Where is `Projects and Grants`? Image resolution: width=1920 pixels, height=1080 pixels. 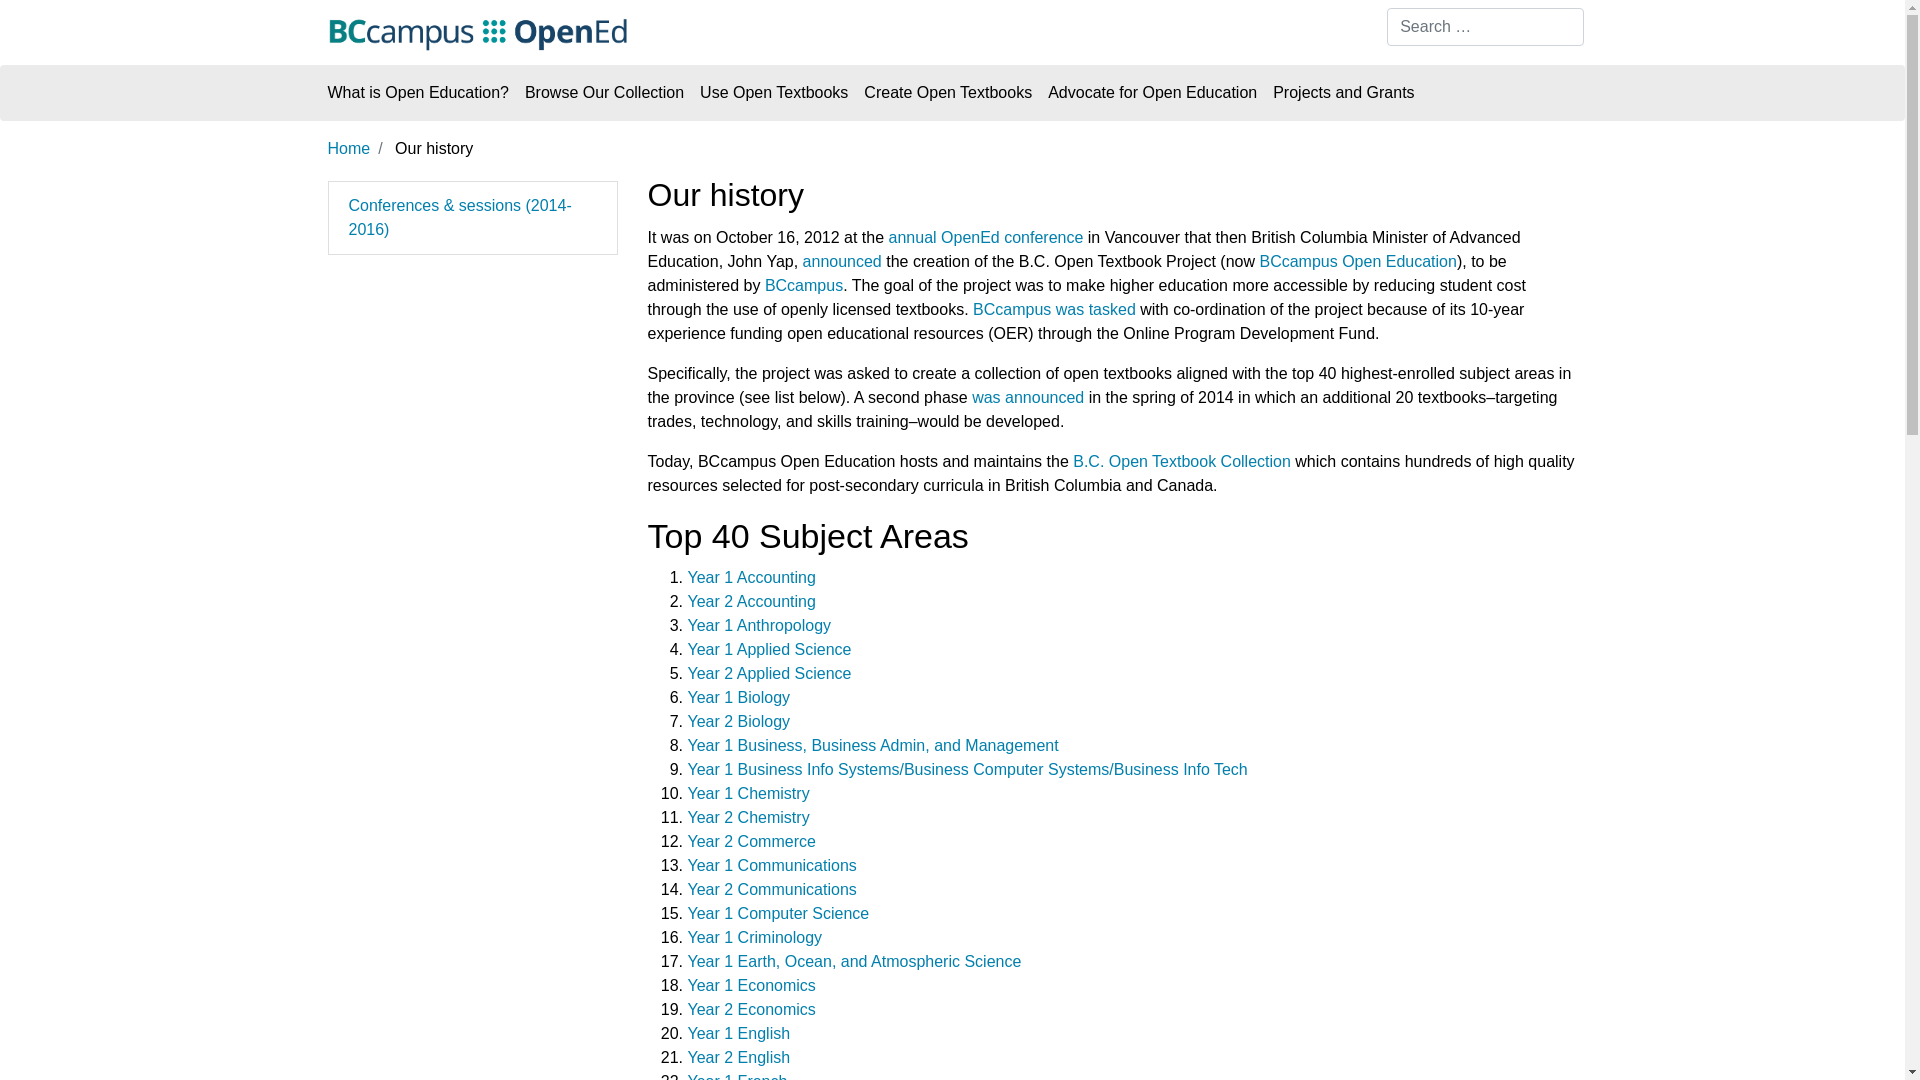 Projects and Grants is located at coordinates (1344, 93).